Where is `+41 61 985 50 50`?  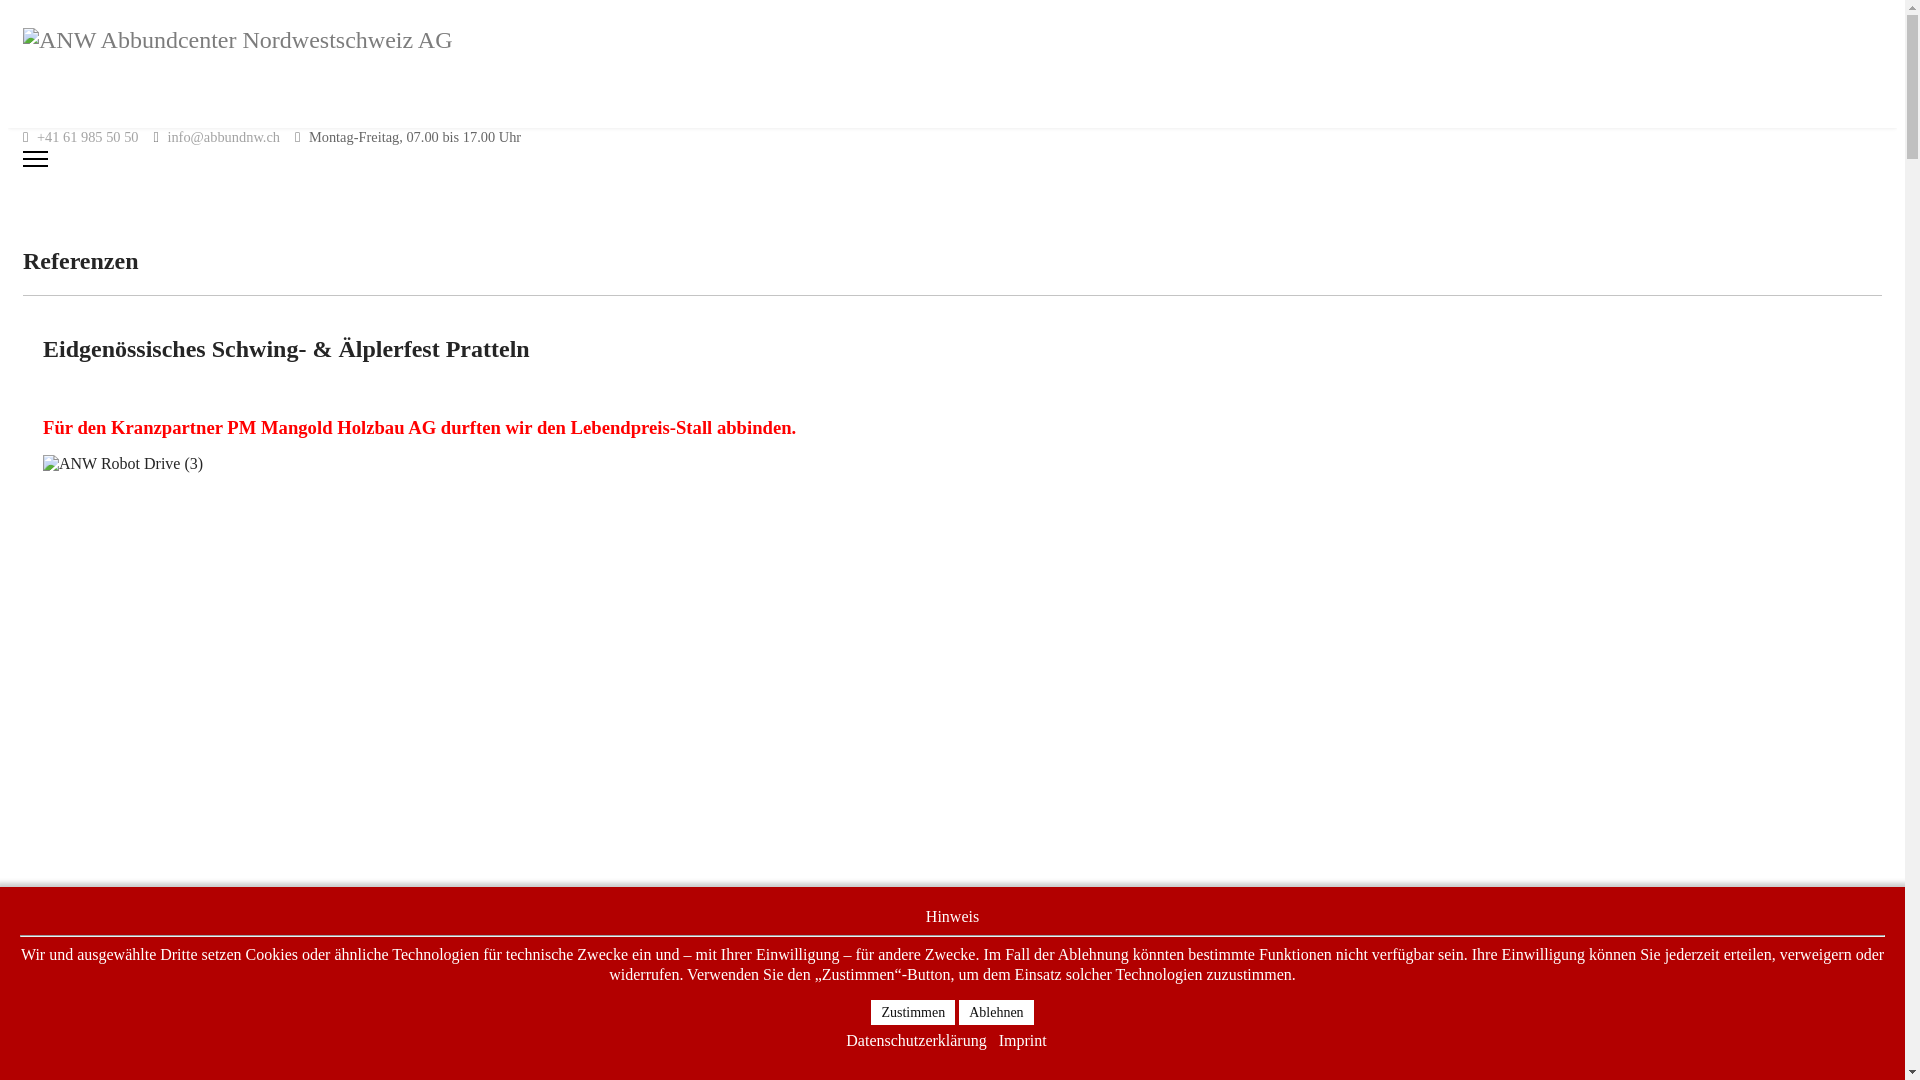
+41 61 985 50 50 is located at coordinates (88, 137).